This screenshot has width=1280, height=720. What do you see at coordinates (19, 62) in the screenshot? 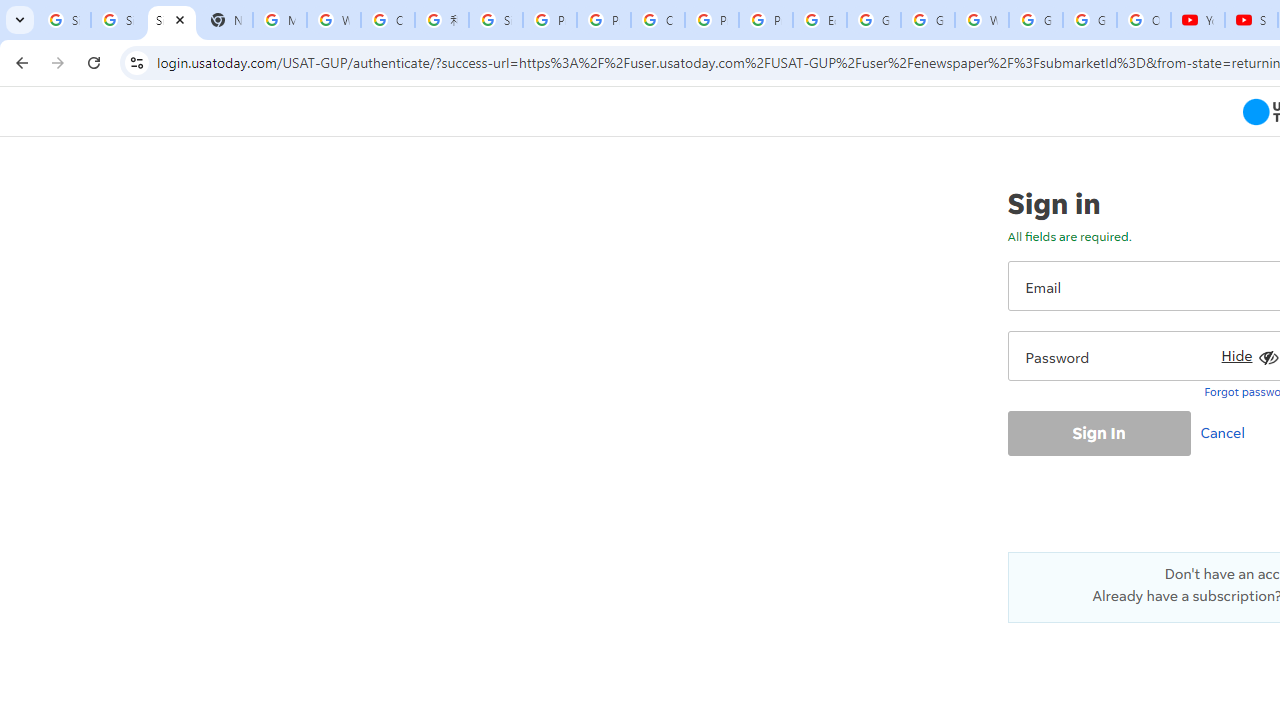
I see `Back` at bounding box center [19, 62].